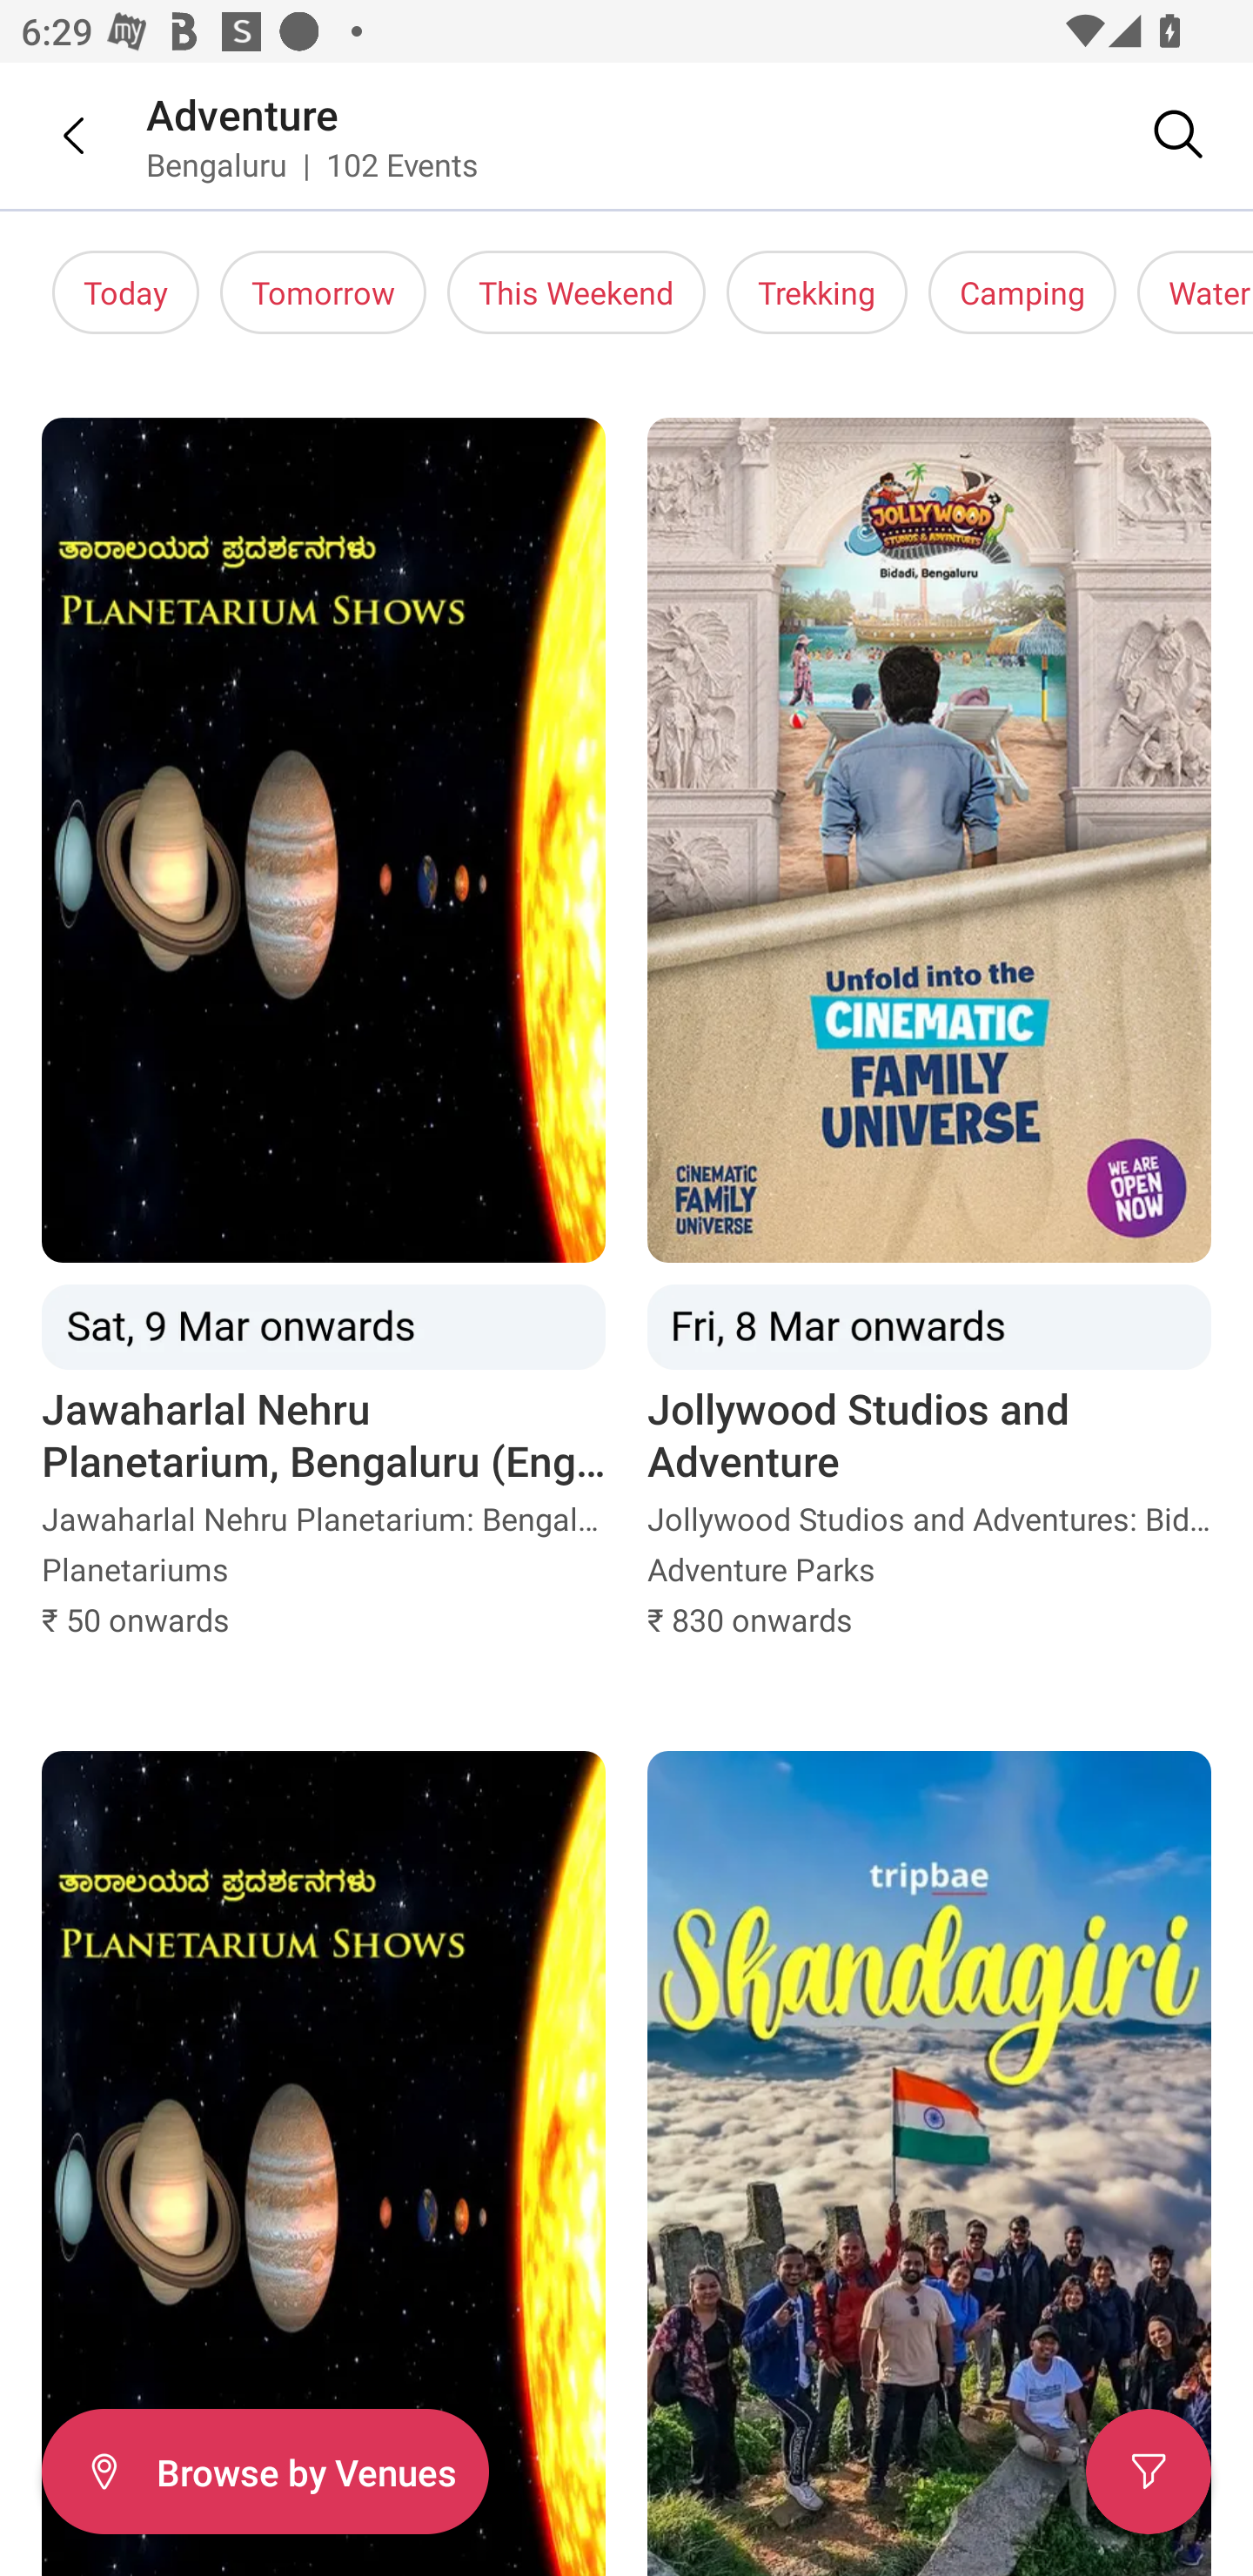 This screenshot has width=1253, height=2576. Describe the element at coordinates (125, 292) in the screenshot. I see `Today` at that location.